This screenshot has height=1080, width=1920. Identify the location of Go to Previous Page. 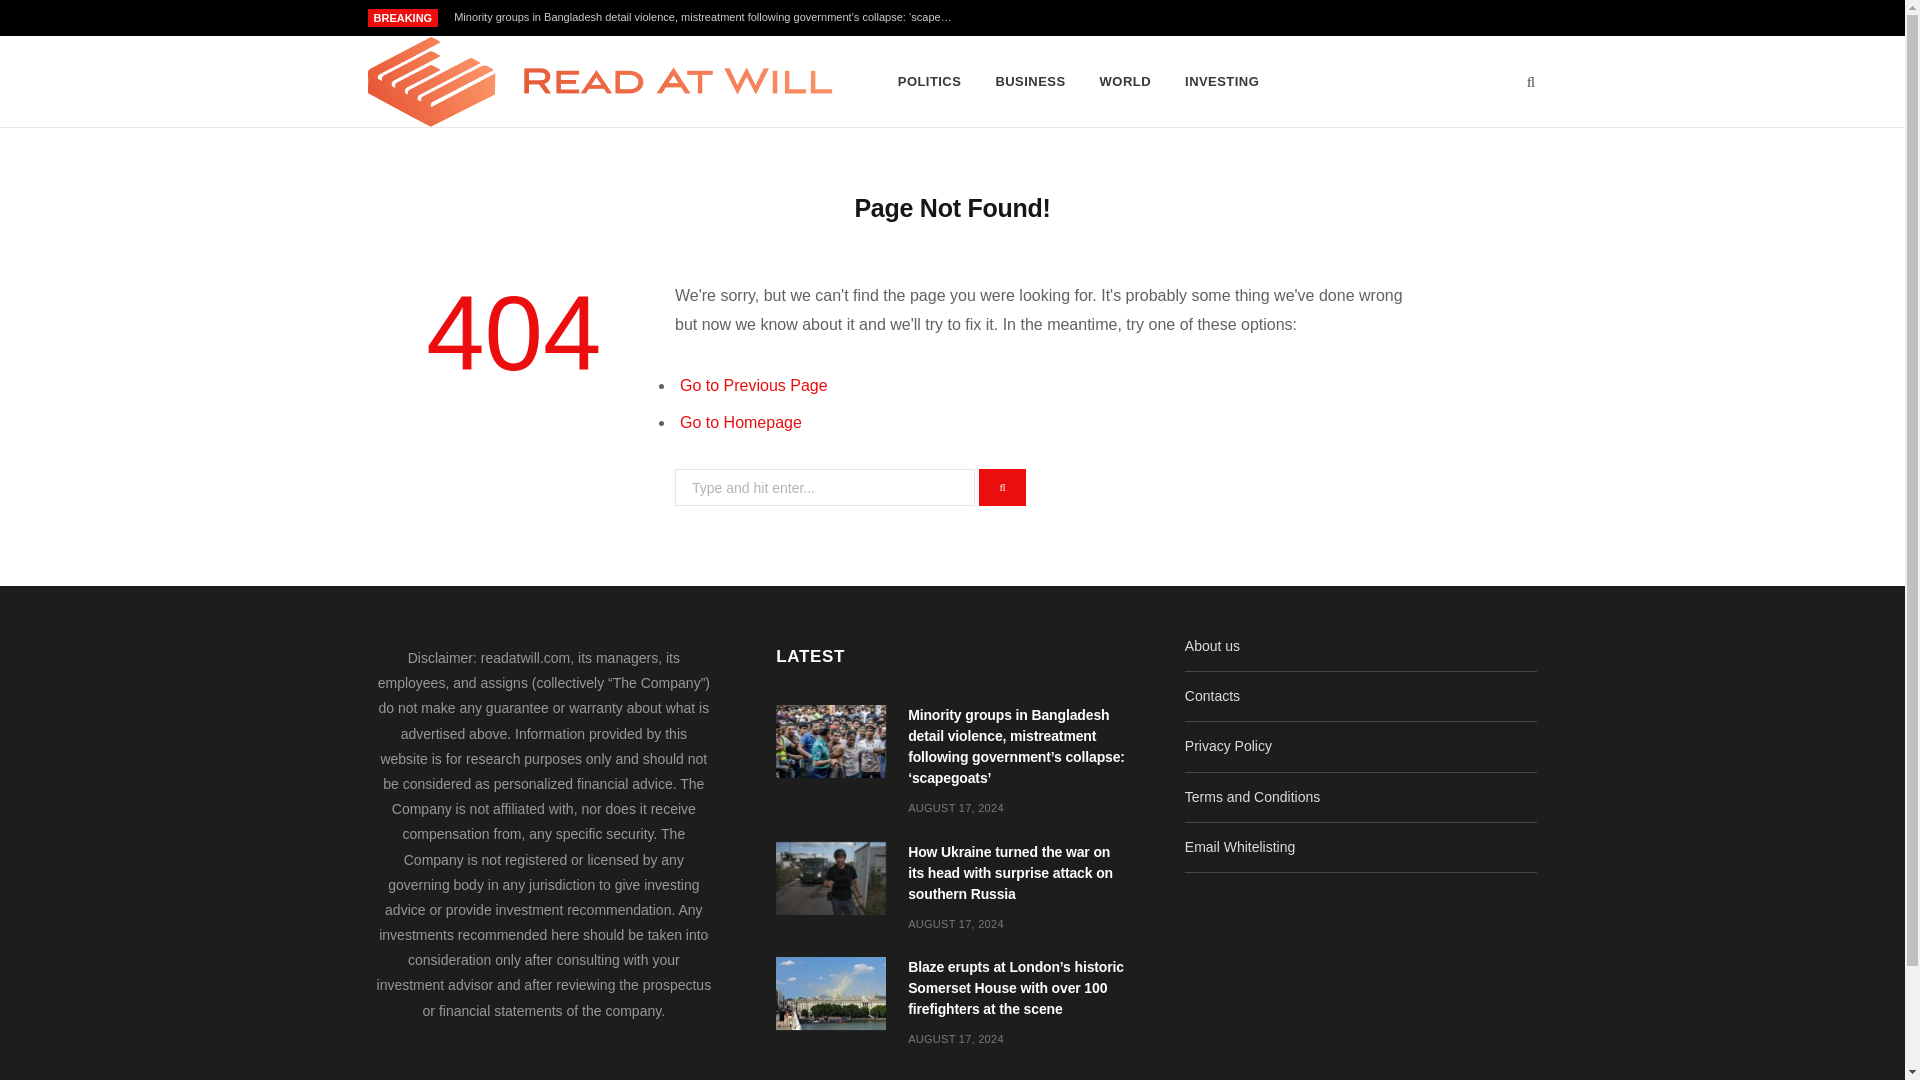
(753, 385).